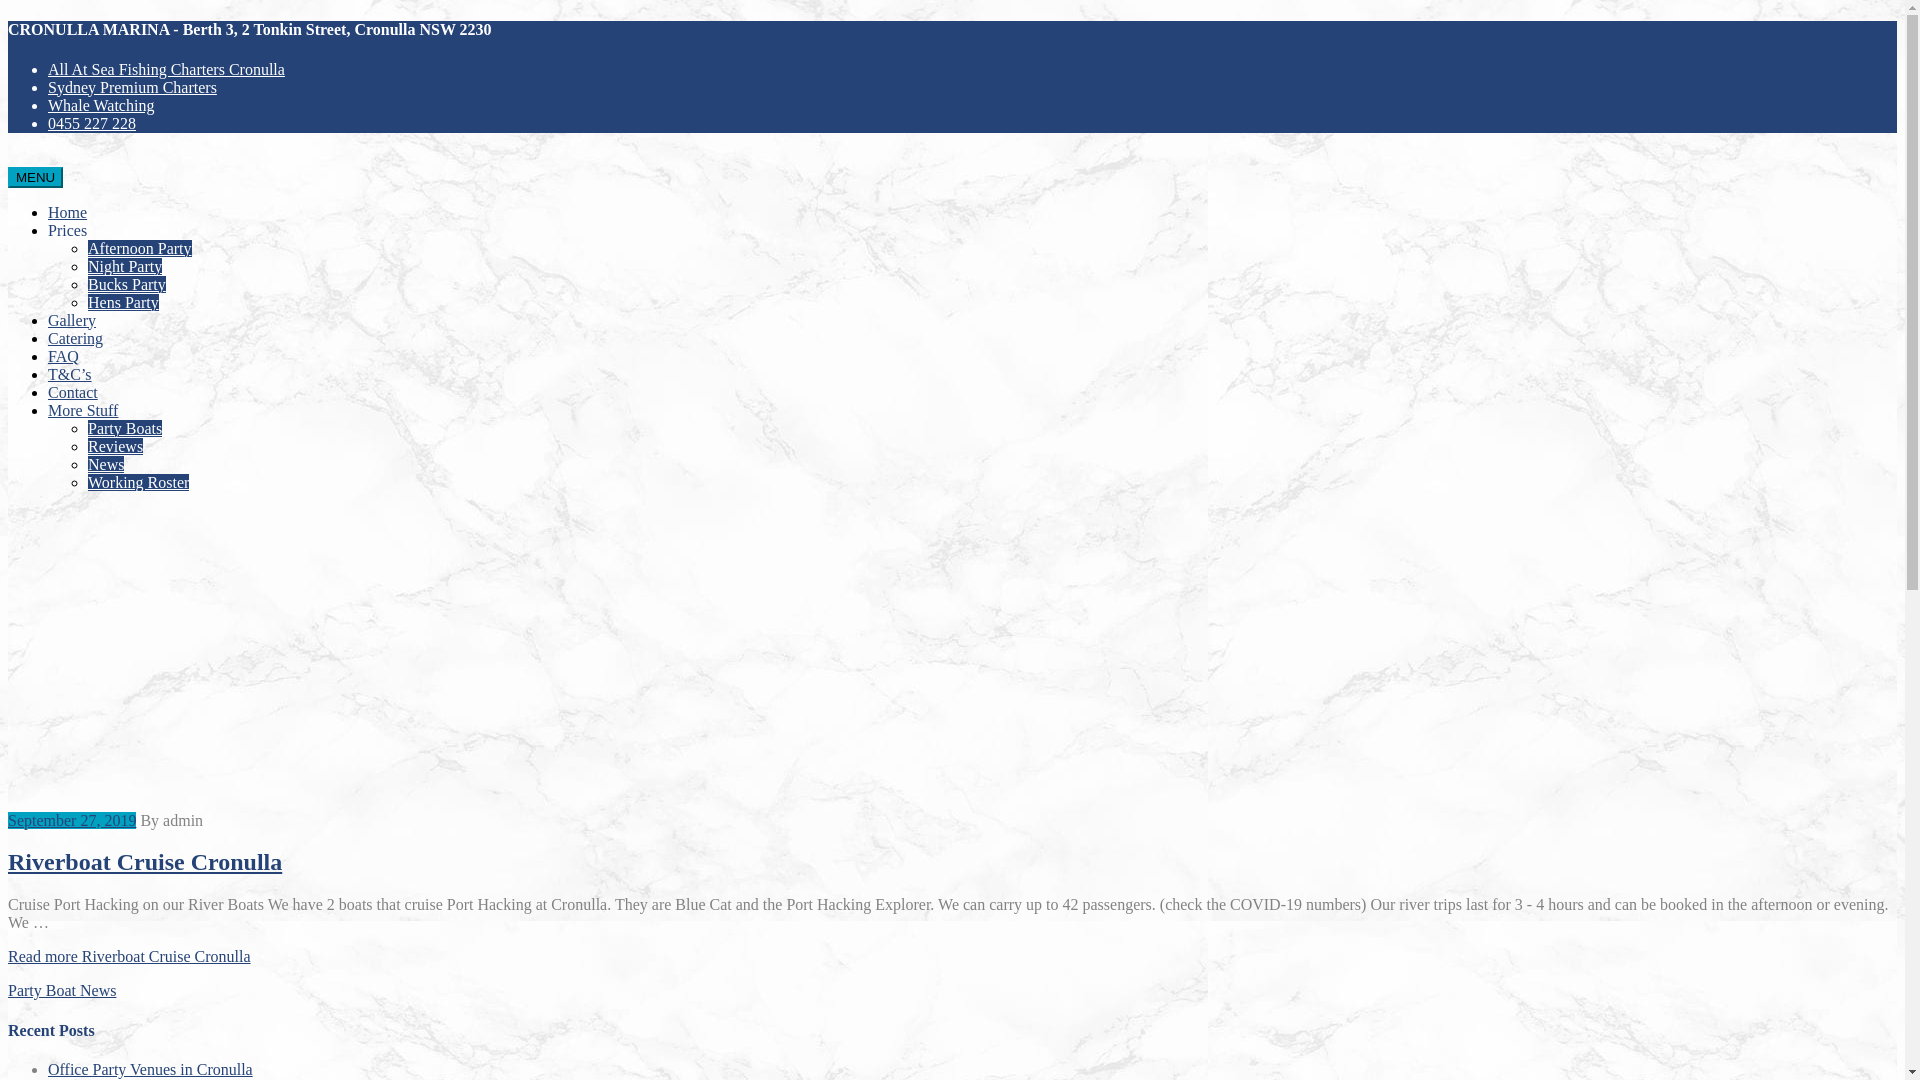 The height and width of the screenshot is (1080, 1920). What do you see at coordinates (72, 820) in the screenshot?
I see `September 27, 2019` at bounding box center [72, 820].